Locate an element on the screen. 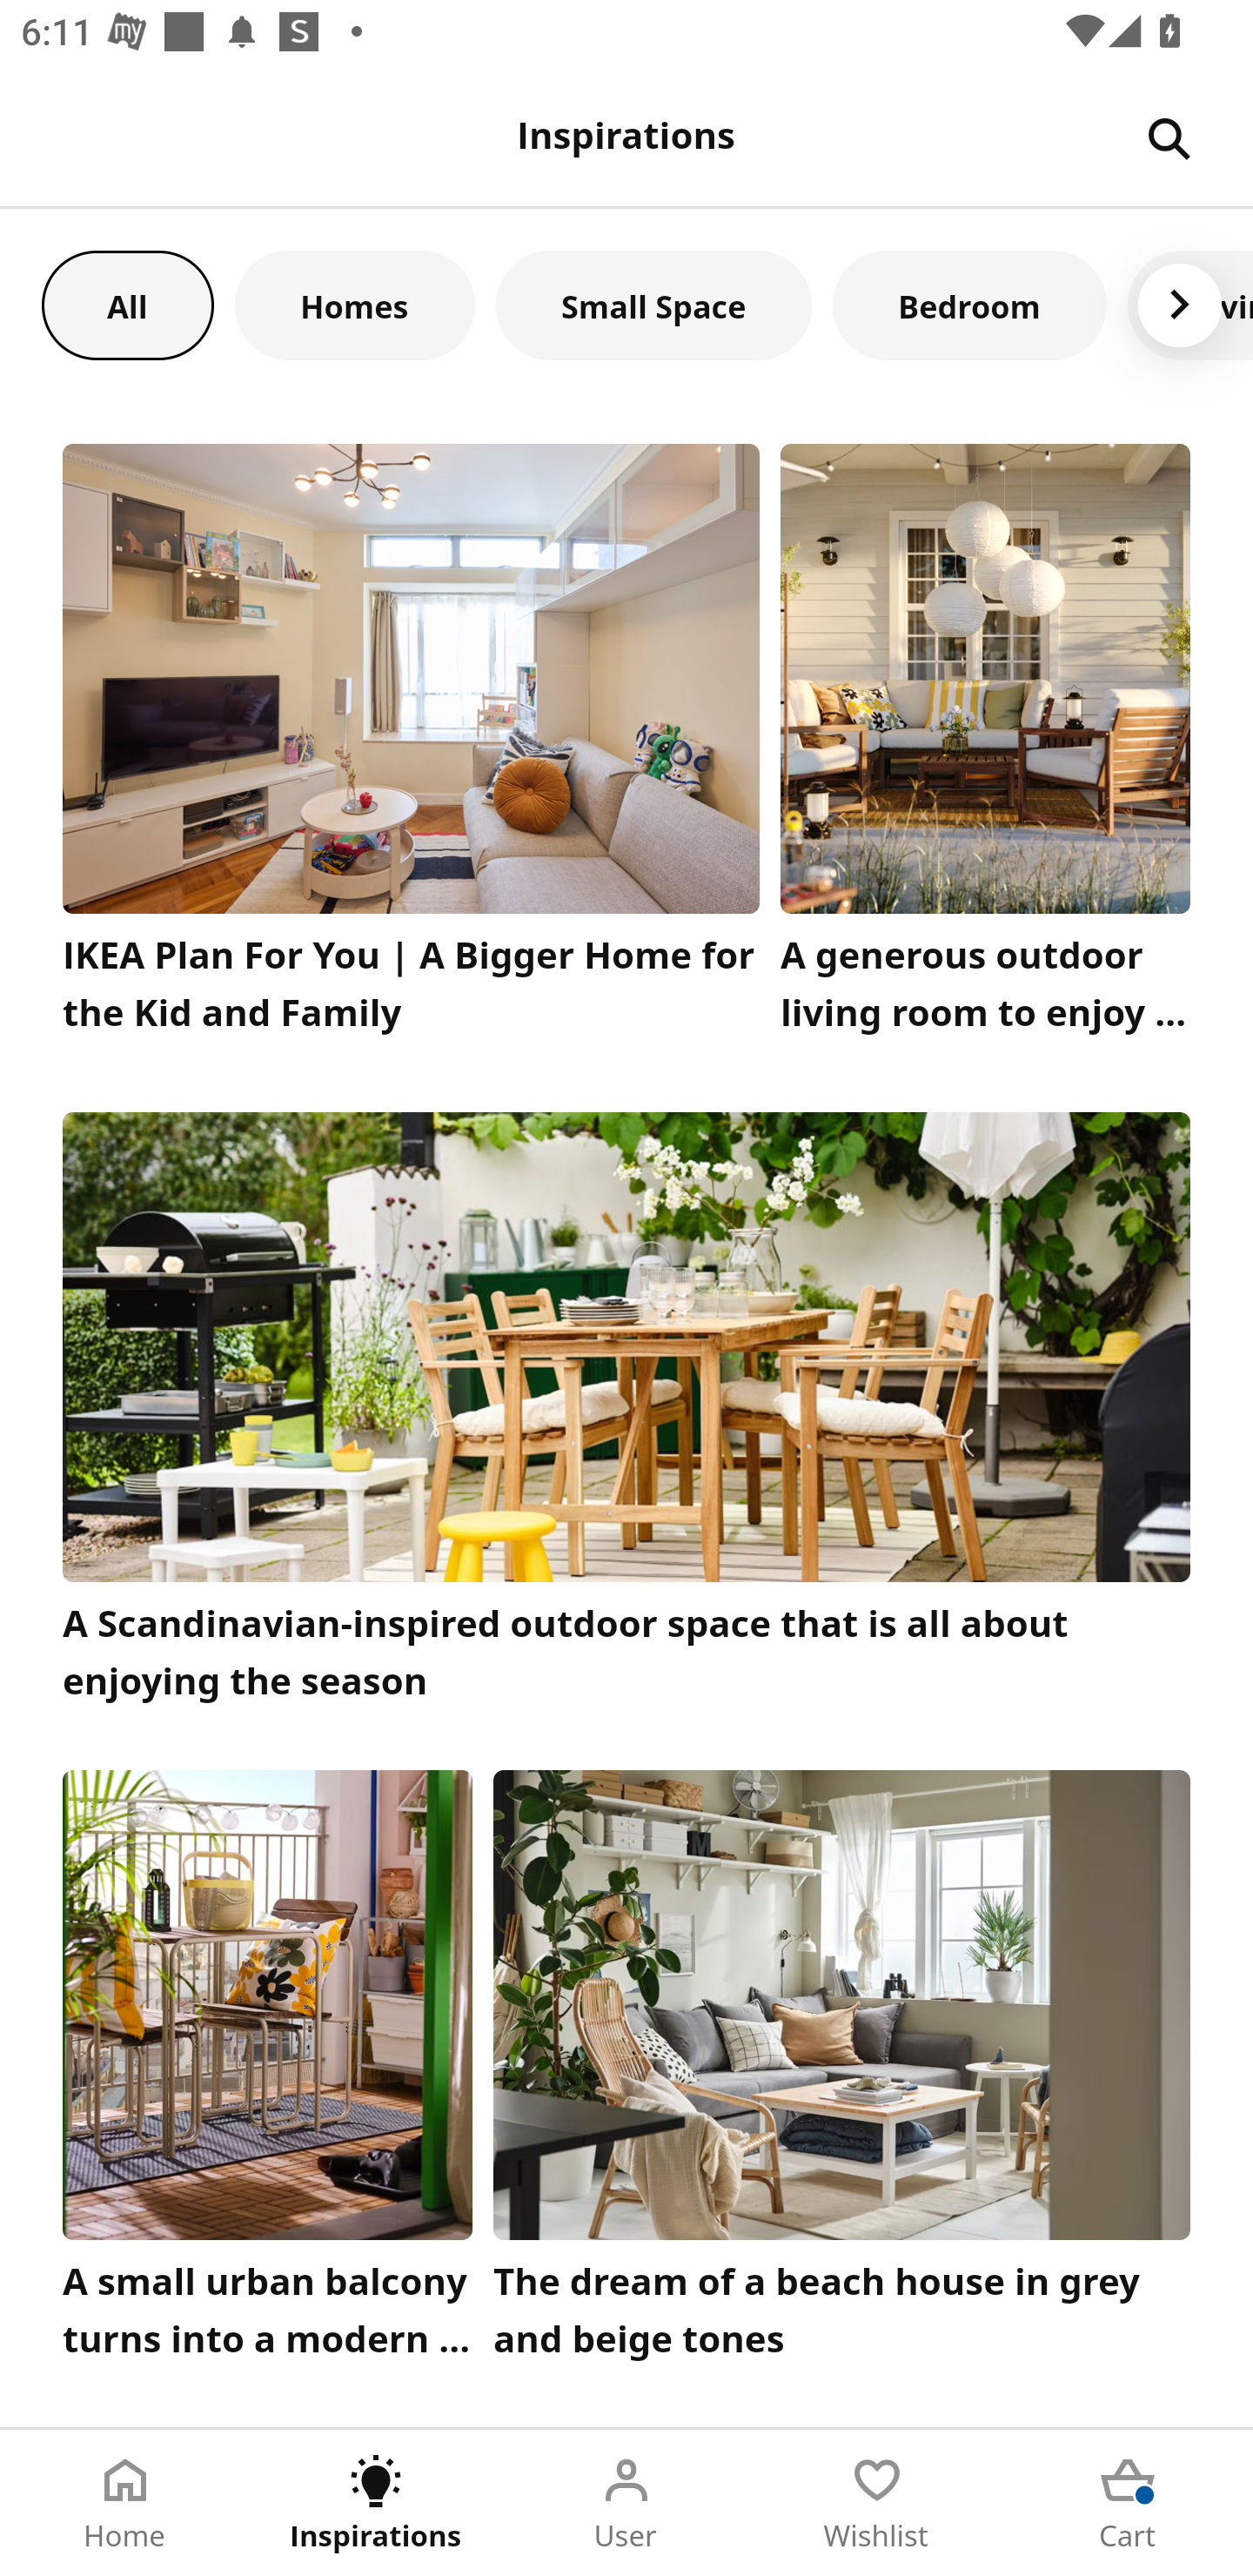 This screenshot has height=2576, width=1253. The dream of a beach house in grey and beige tones is located at coordinates (842, 2072).